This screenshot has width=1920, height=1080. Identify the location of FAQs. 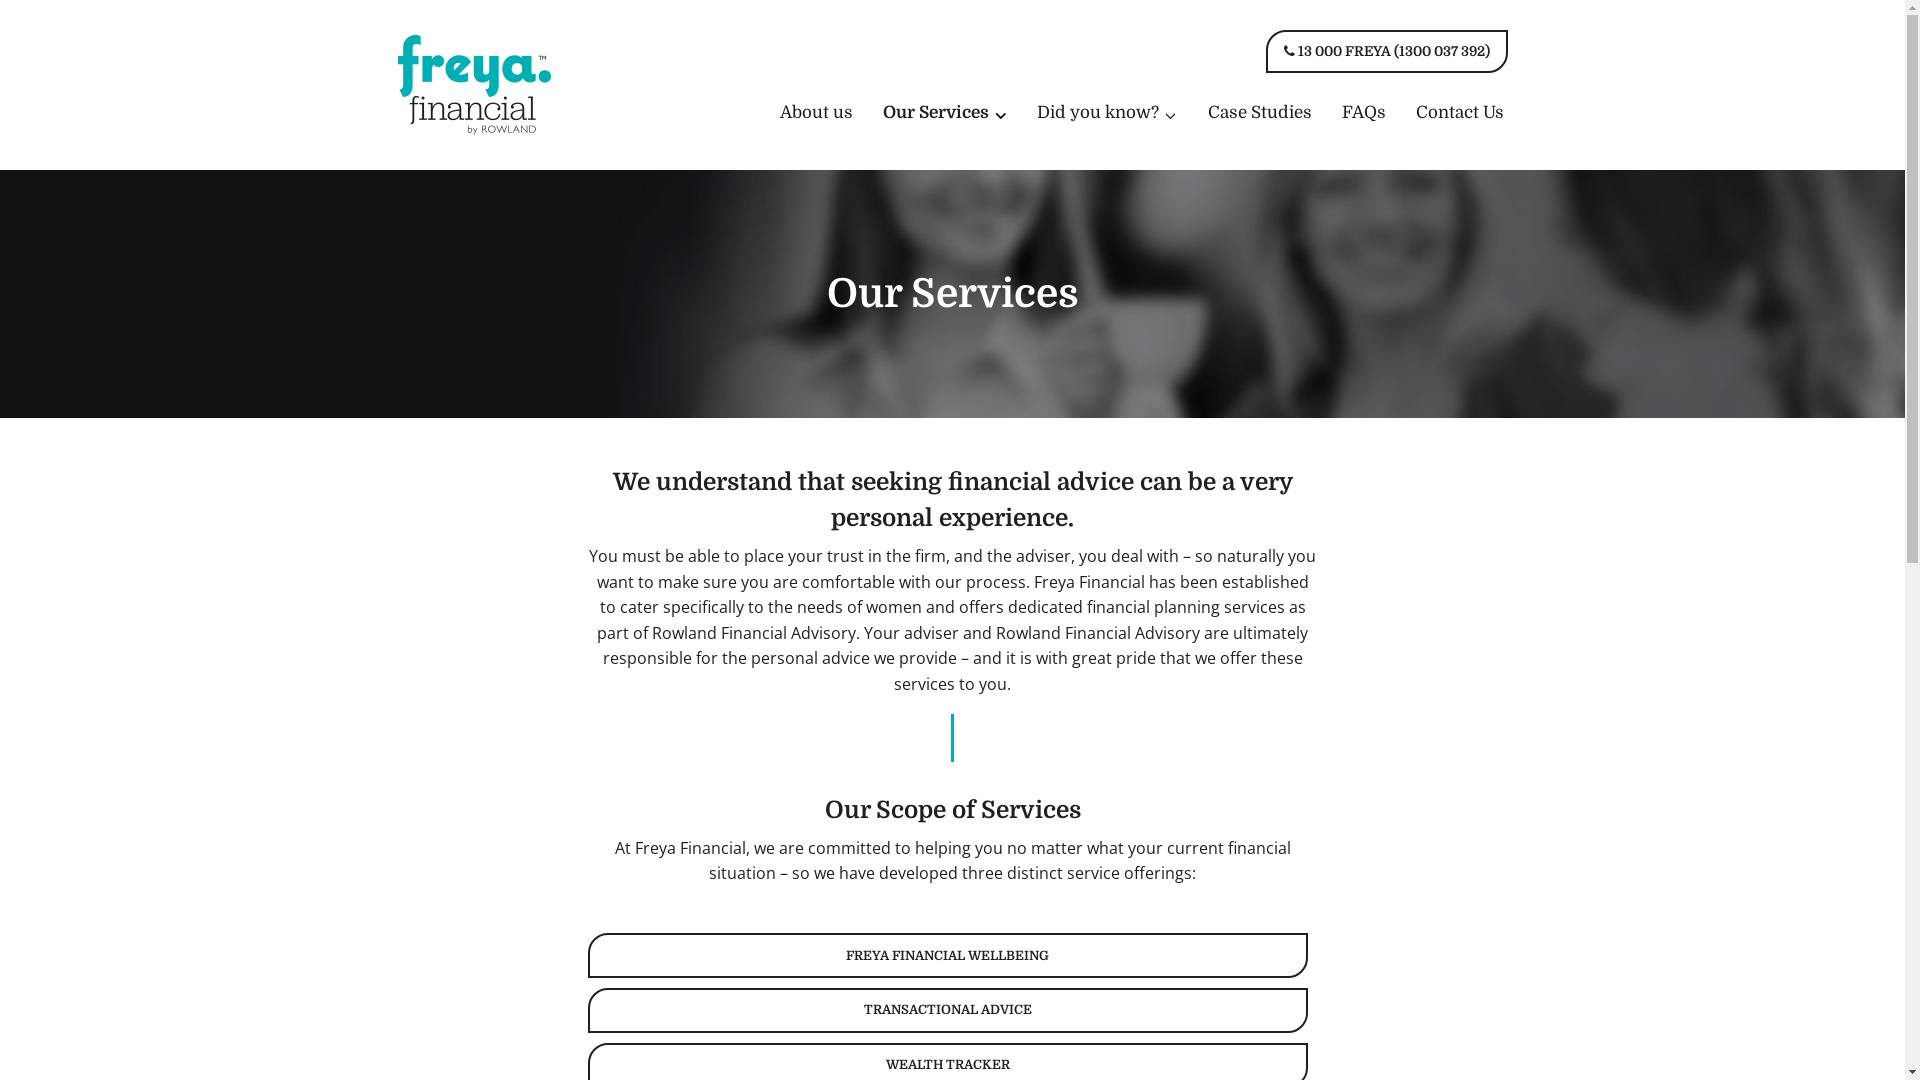
(1364, 114).